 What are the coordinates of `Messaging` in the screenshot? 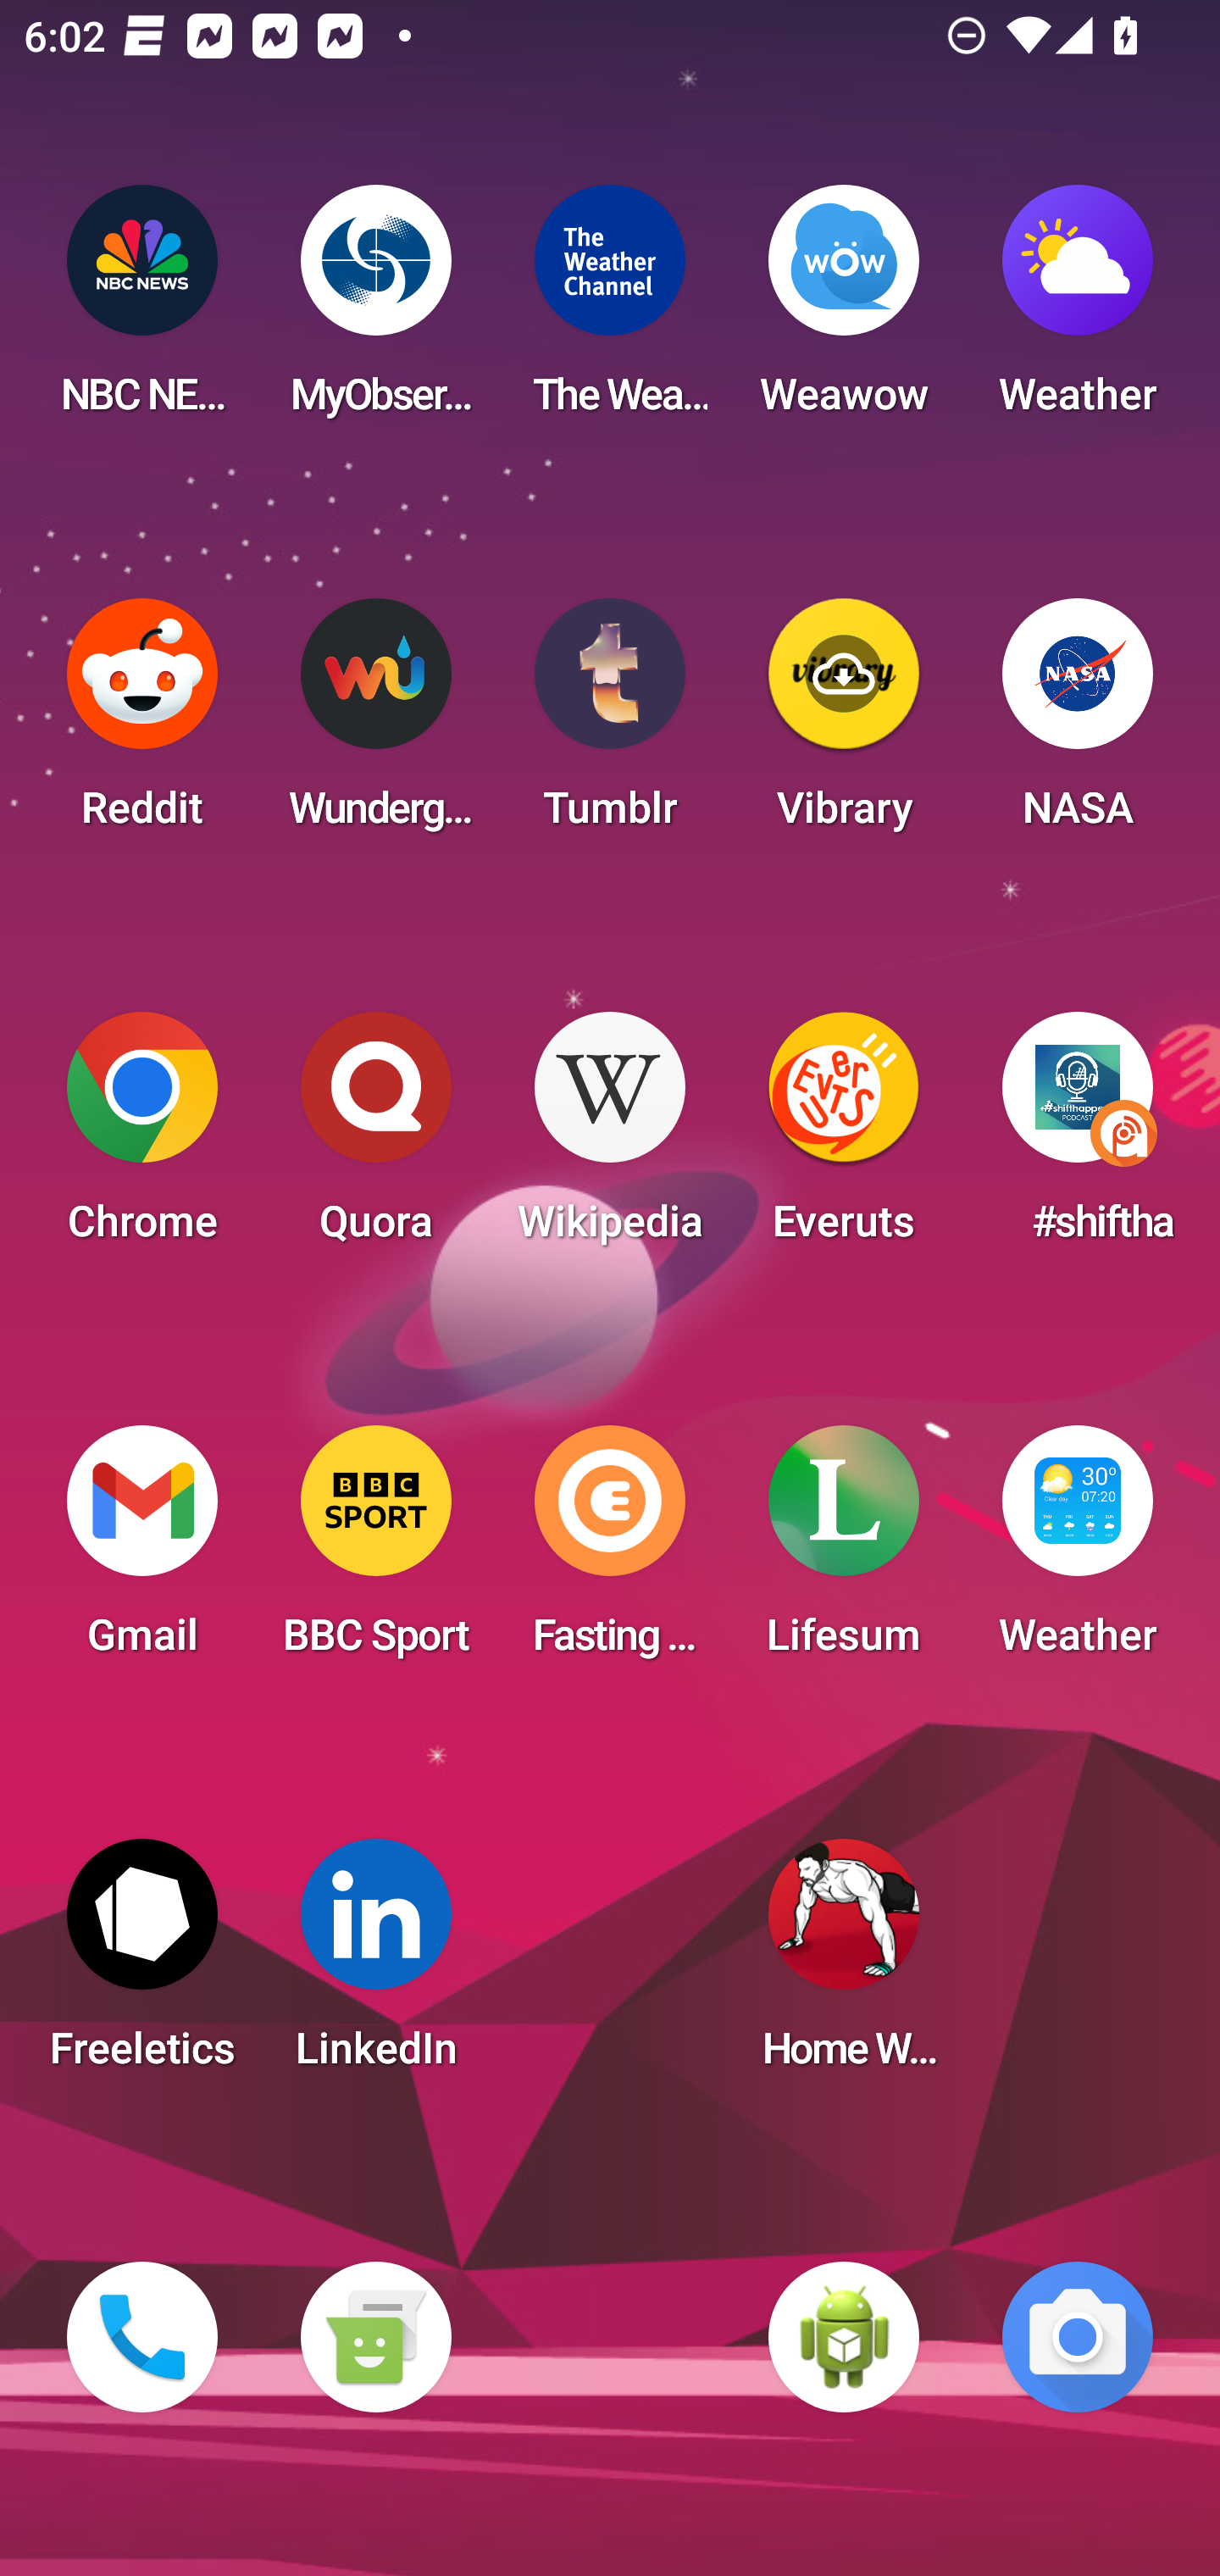 It's located at (375, 2337).